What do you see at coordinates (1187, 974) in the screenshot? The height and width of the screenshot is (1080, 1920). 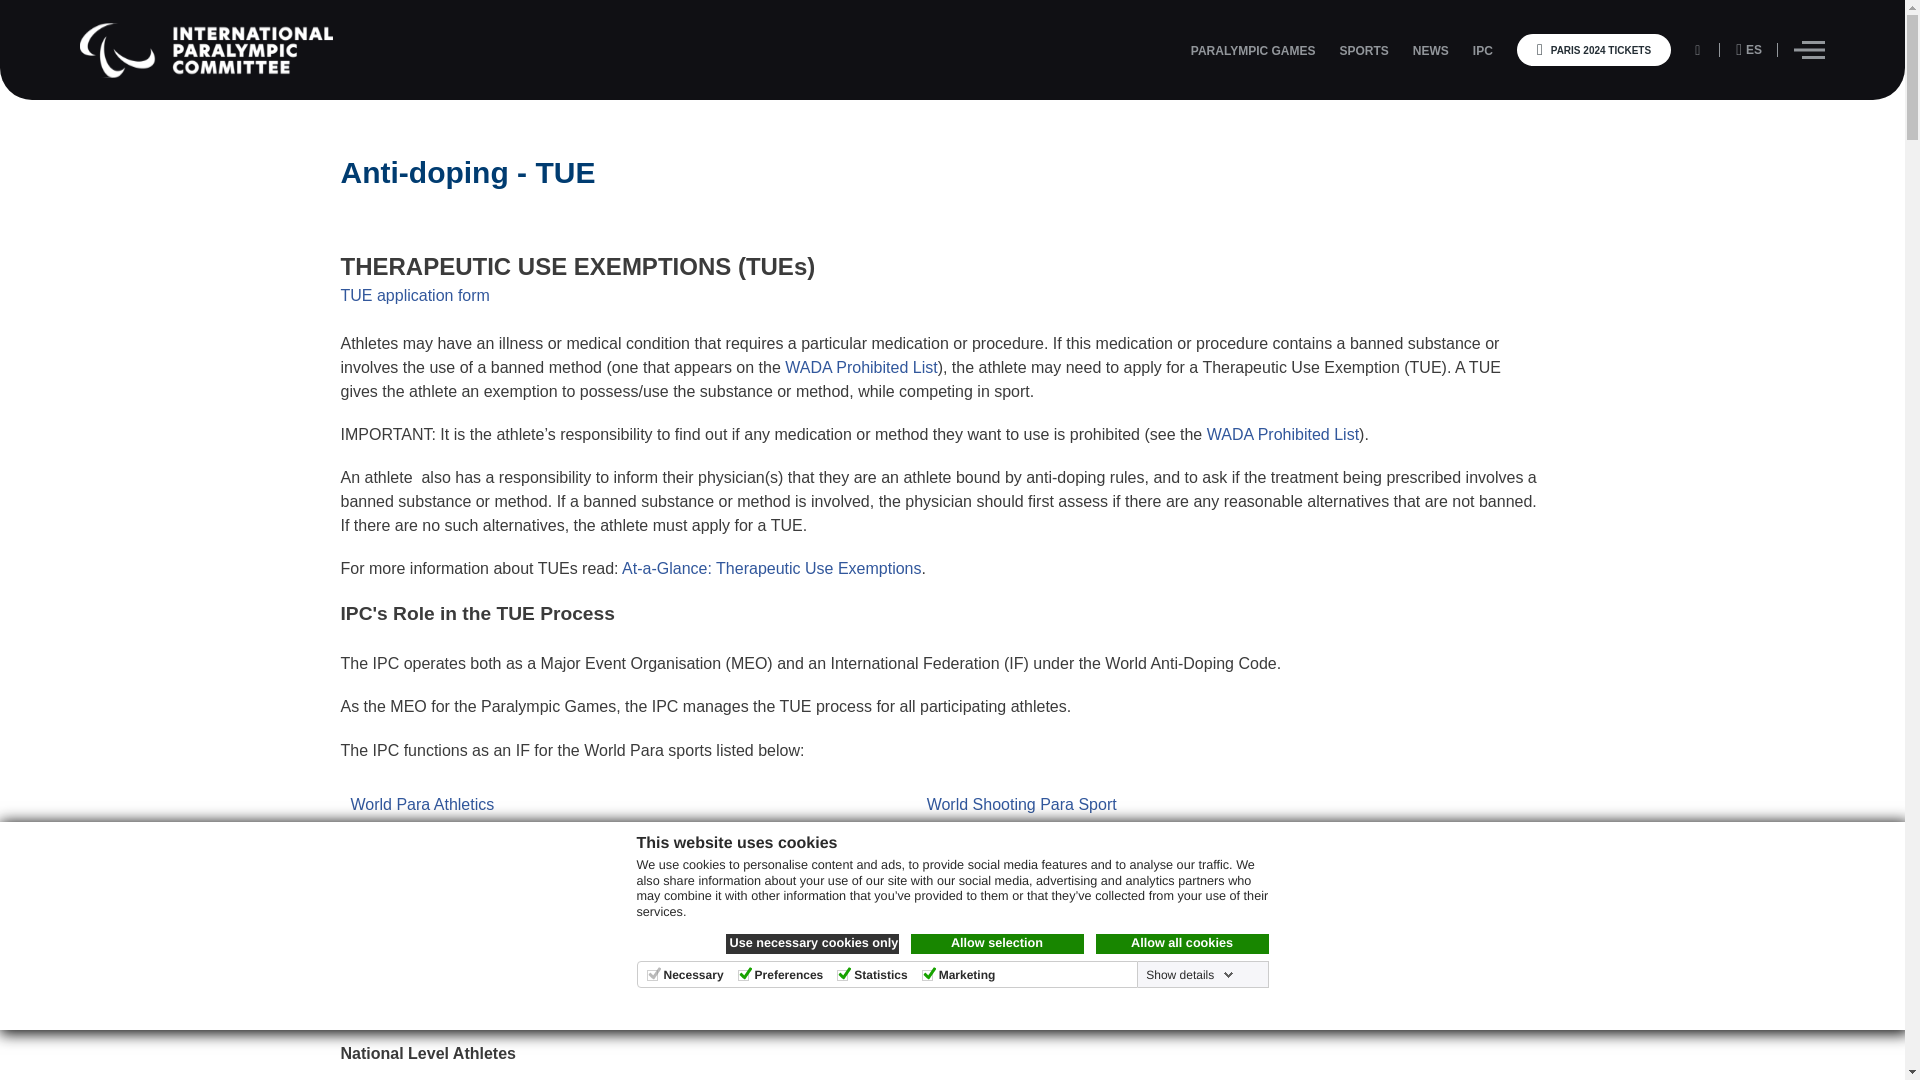 I see `Show details` at bounding box center [1187, 974].